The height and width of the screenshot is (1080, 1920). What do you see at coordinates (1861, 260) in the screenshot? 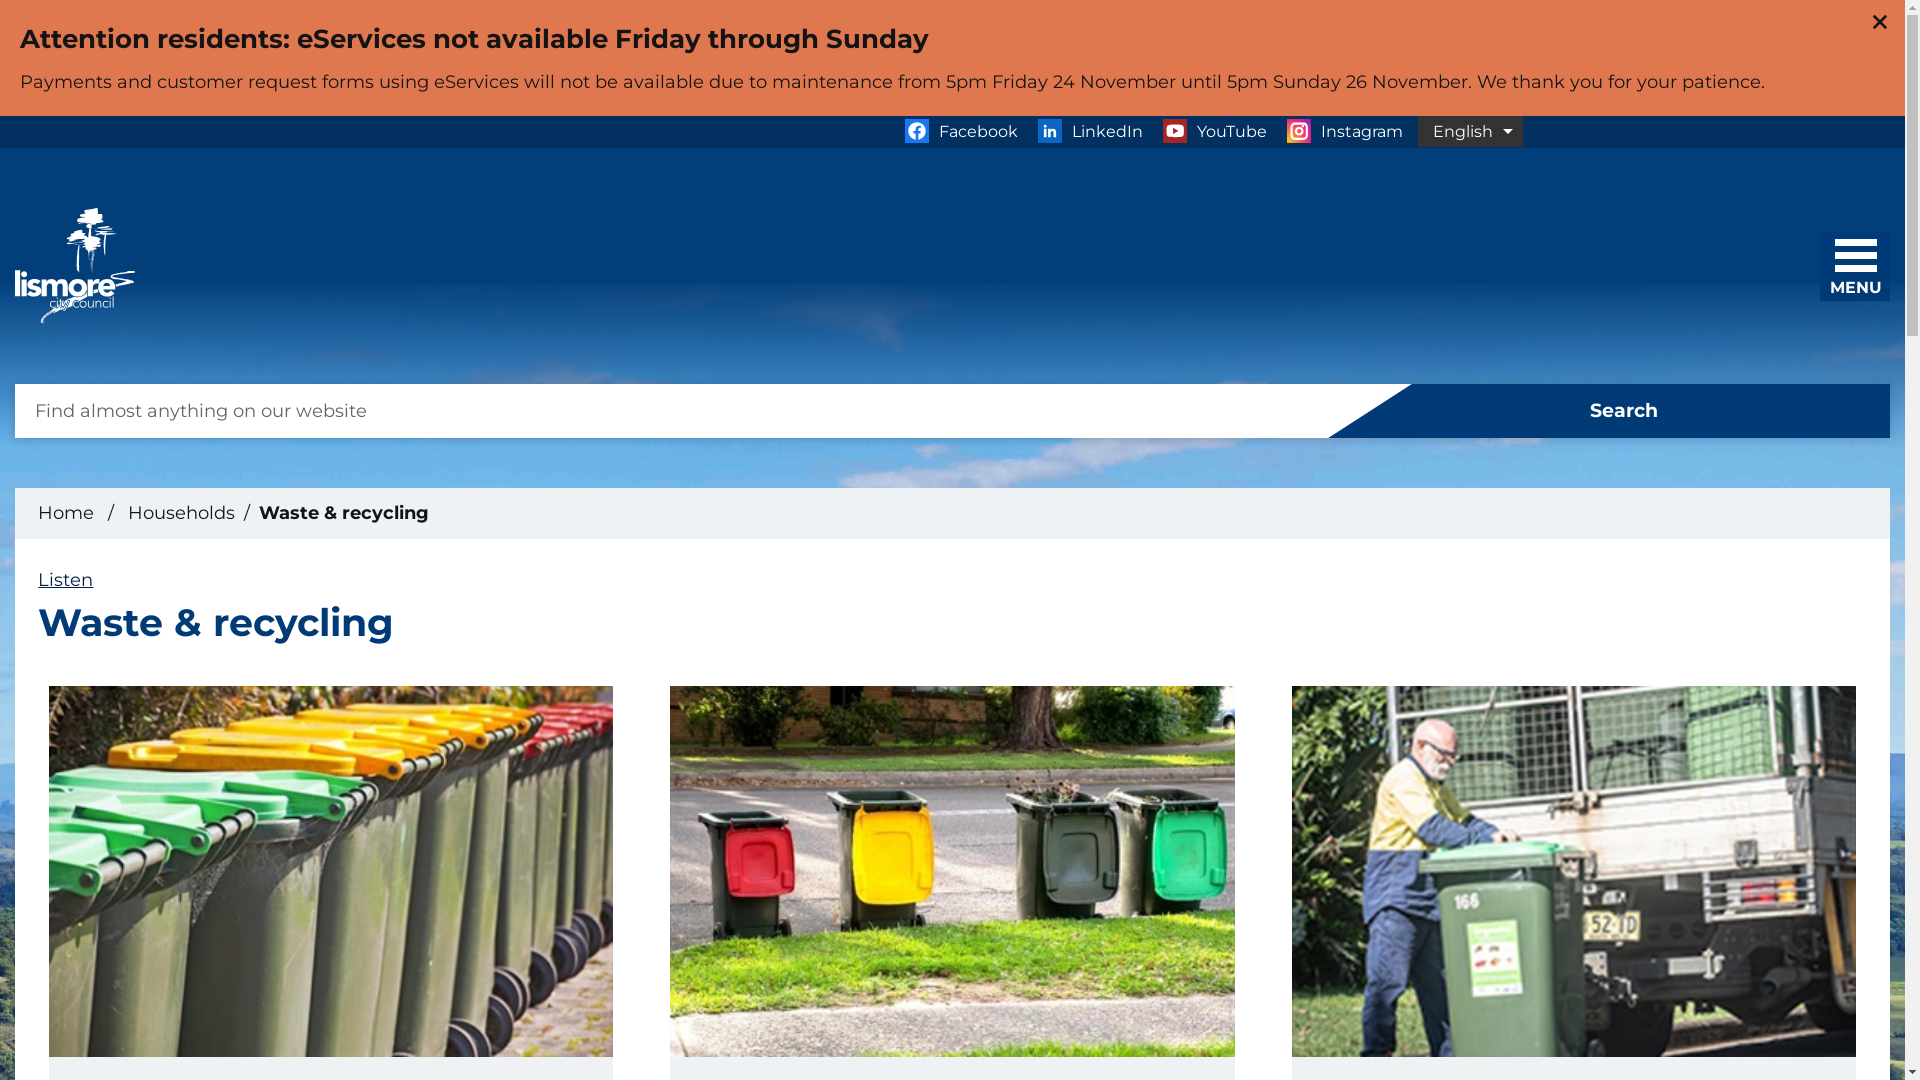
I see `MENU` at bounding box center [1861, 260].